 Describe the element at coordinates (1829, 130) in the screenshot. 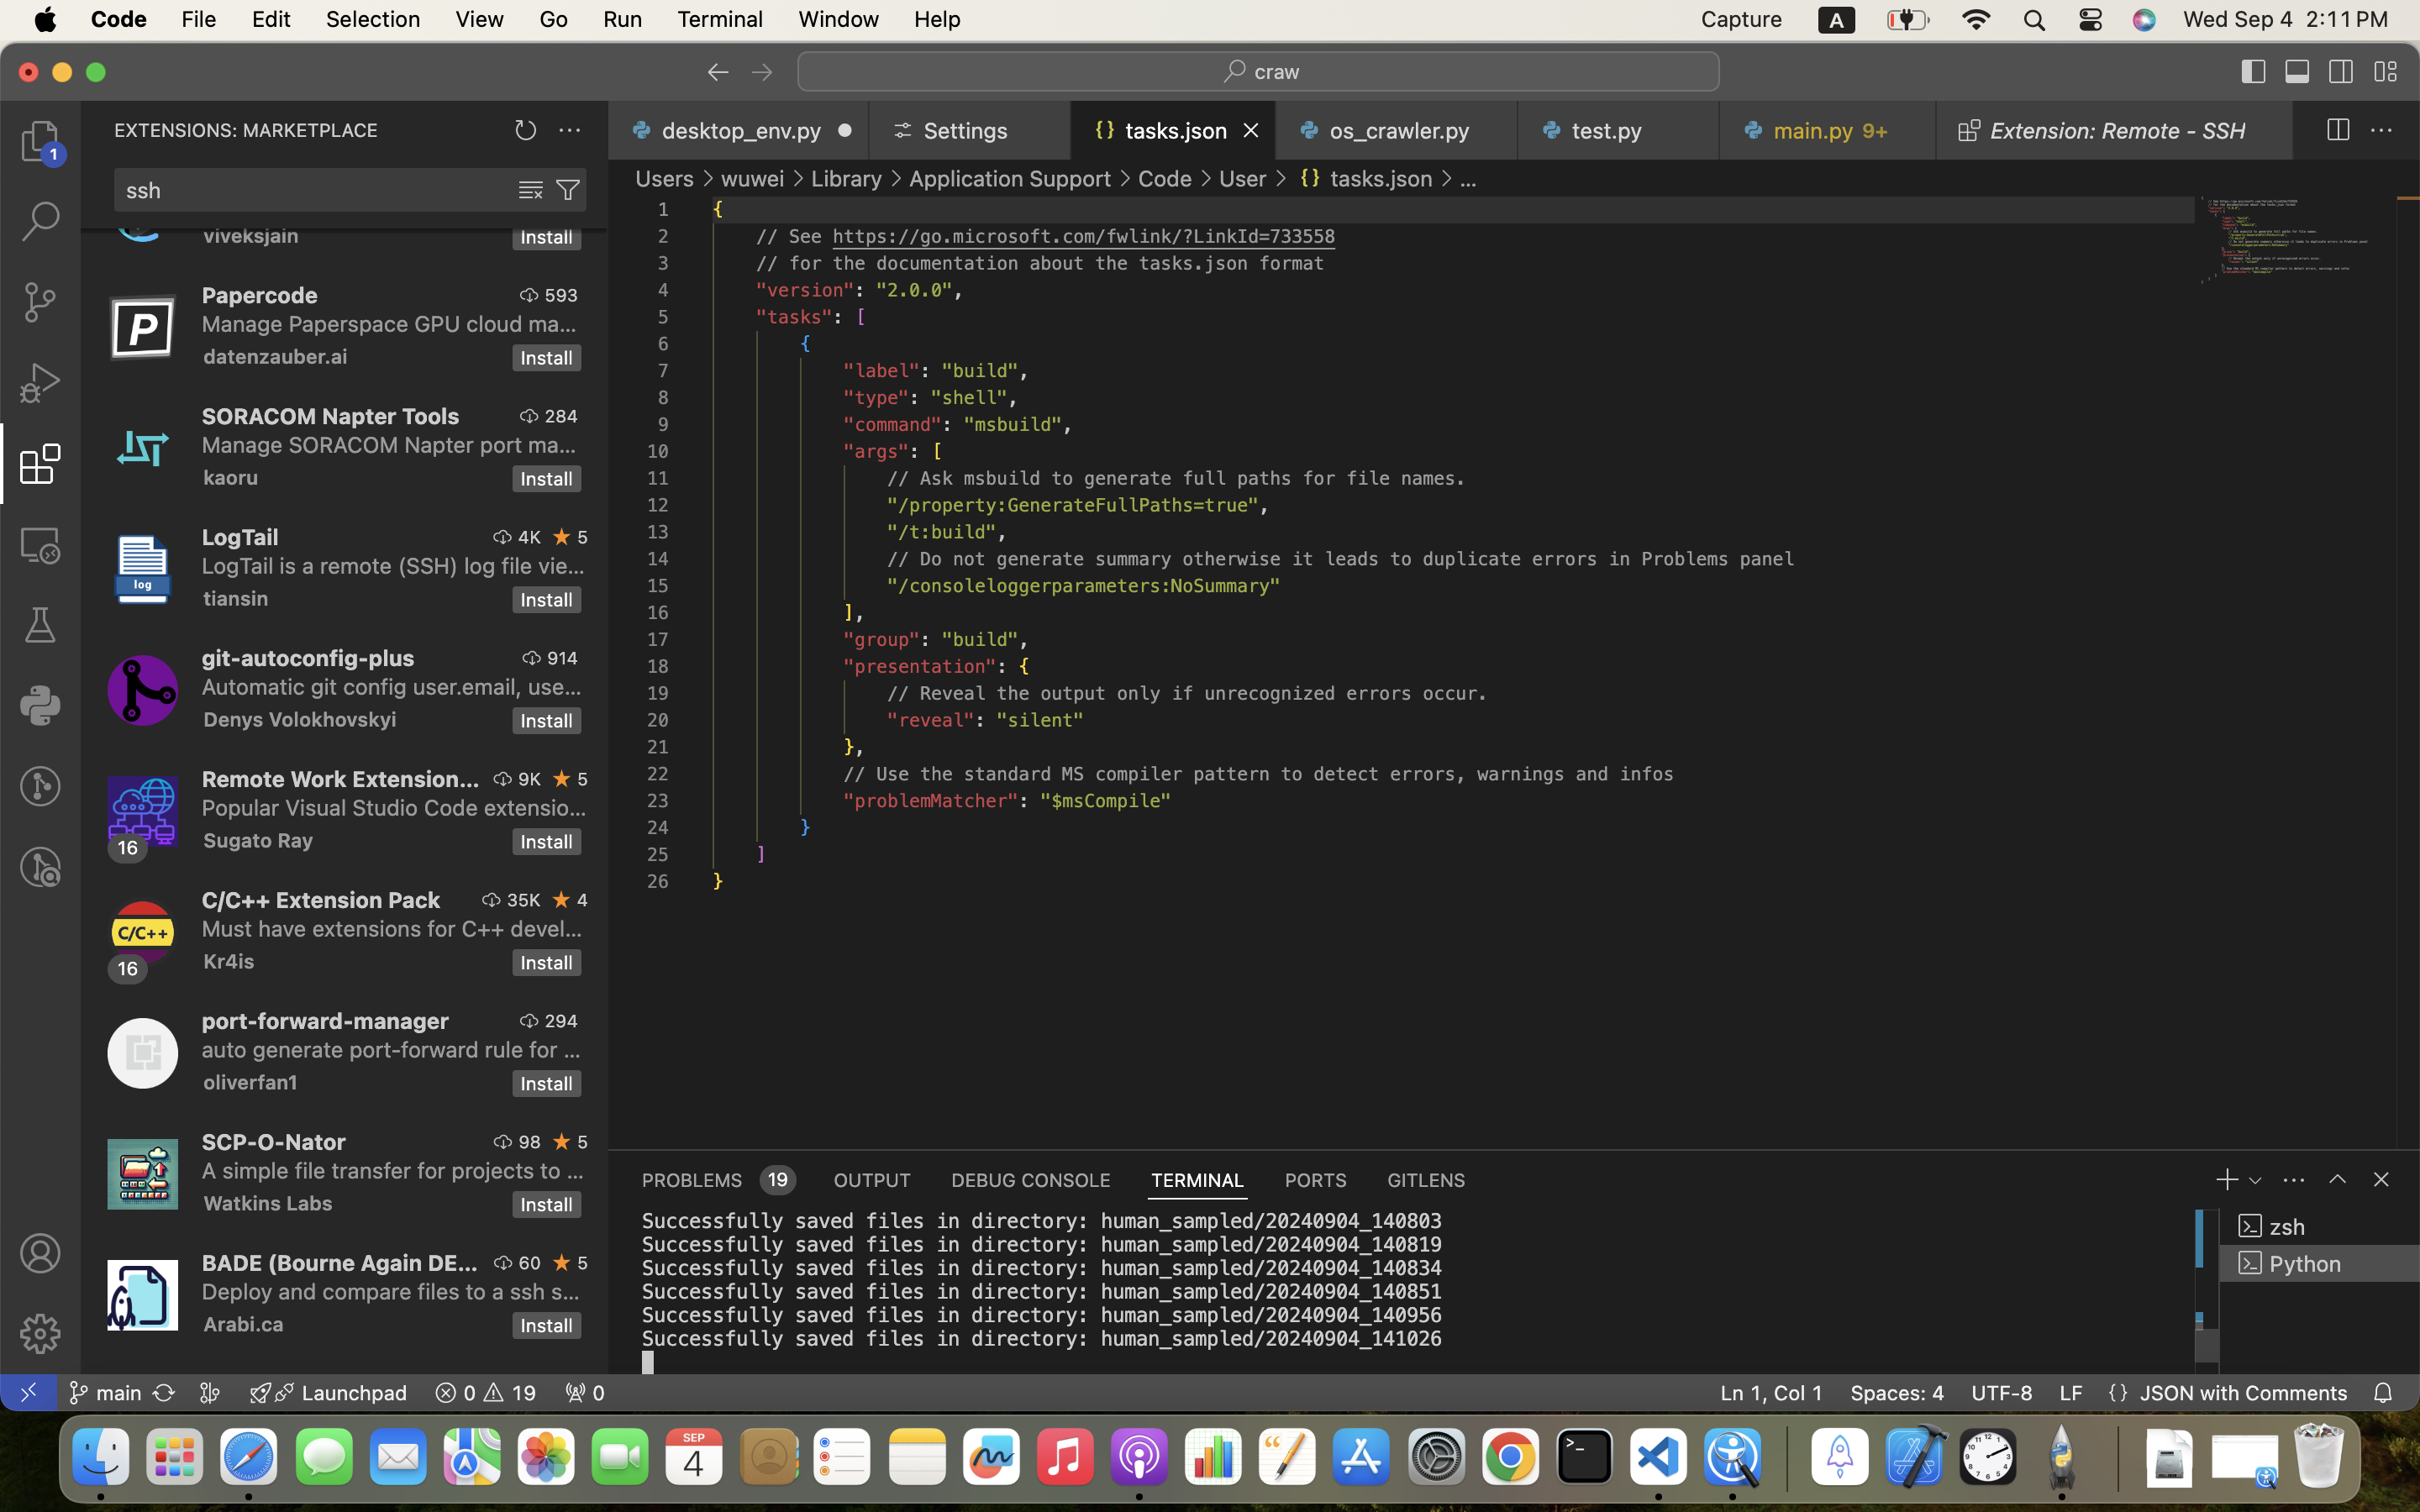

I see `0 main.py   9+` at that location.